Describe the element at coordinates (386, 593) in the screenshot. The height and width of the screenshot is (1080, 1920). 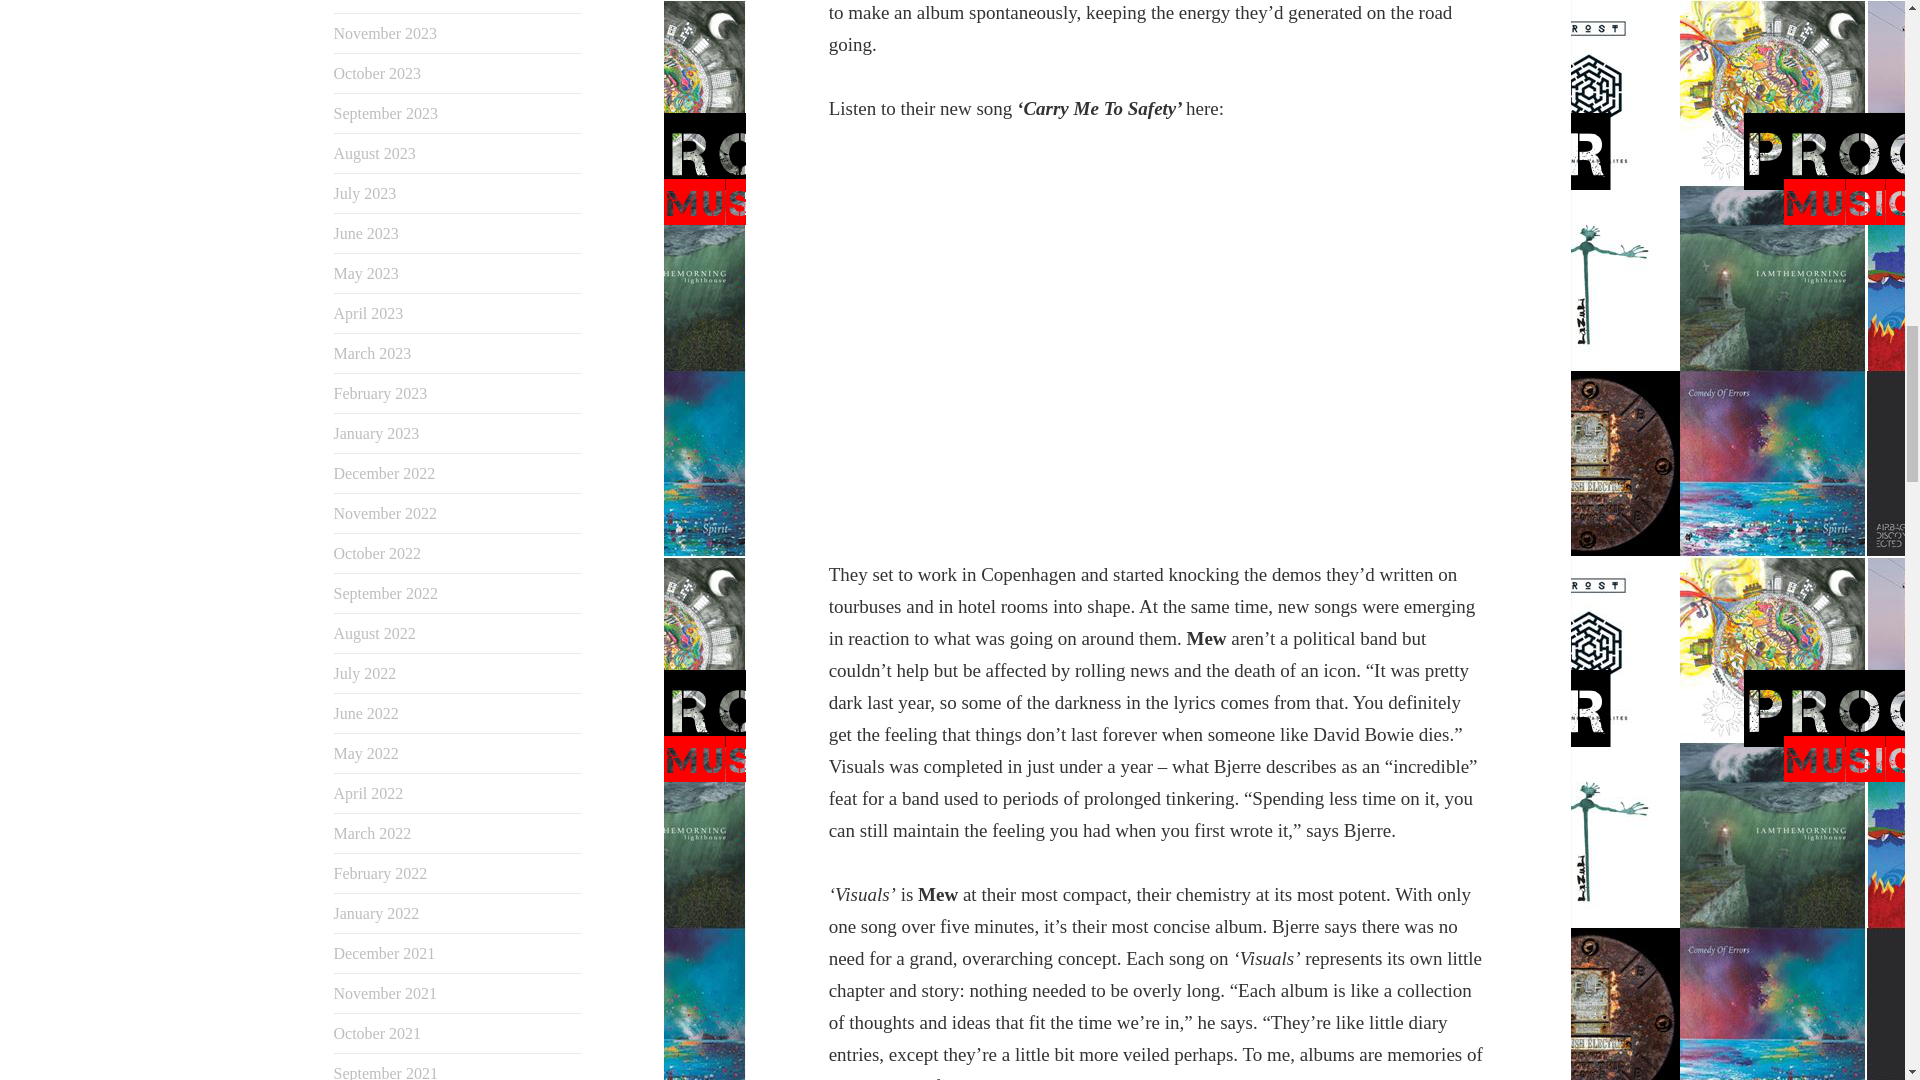
I see `September 2022` at that location.